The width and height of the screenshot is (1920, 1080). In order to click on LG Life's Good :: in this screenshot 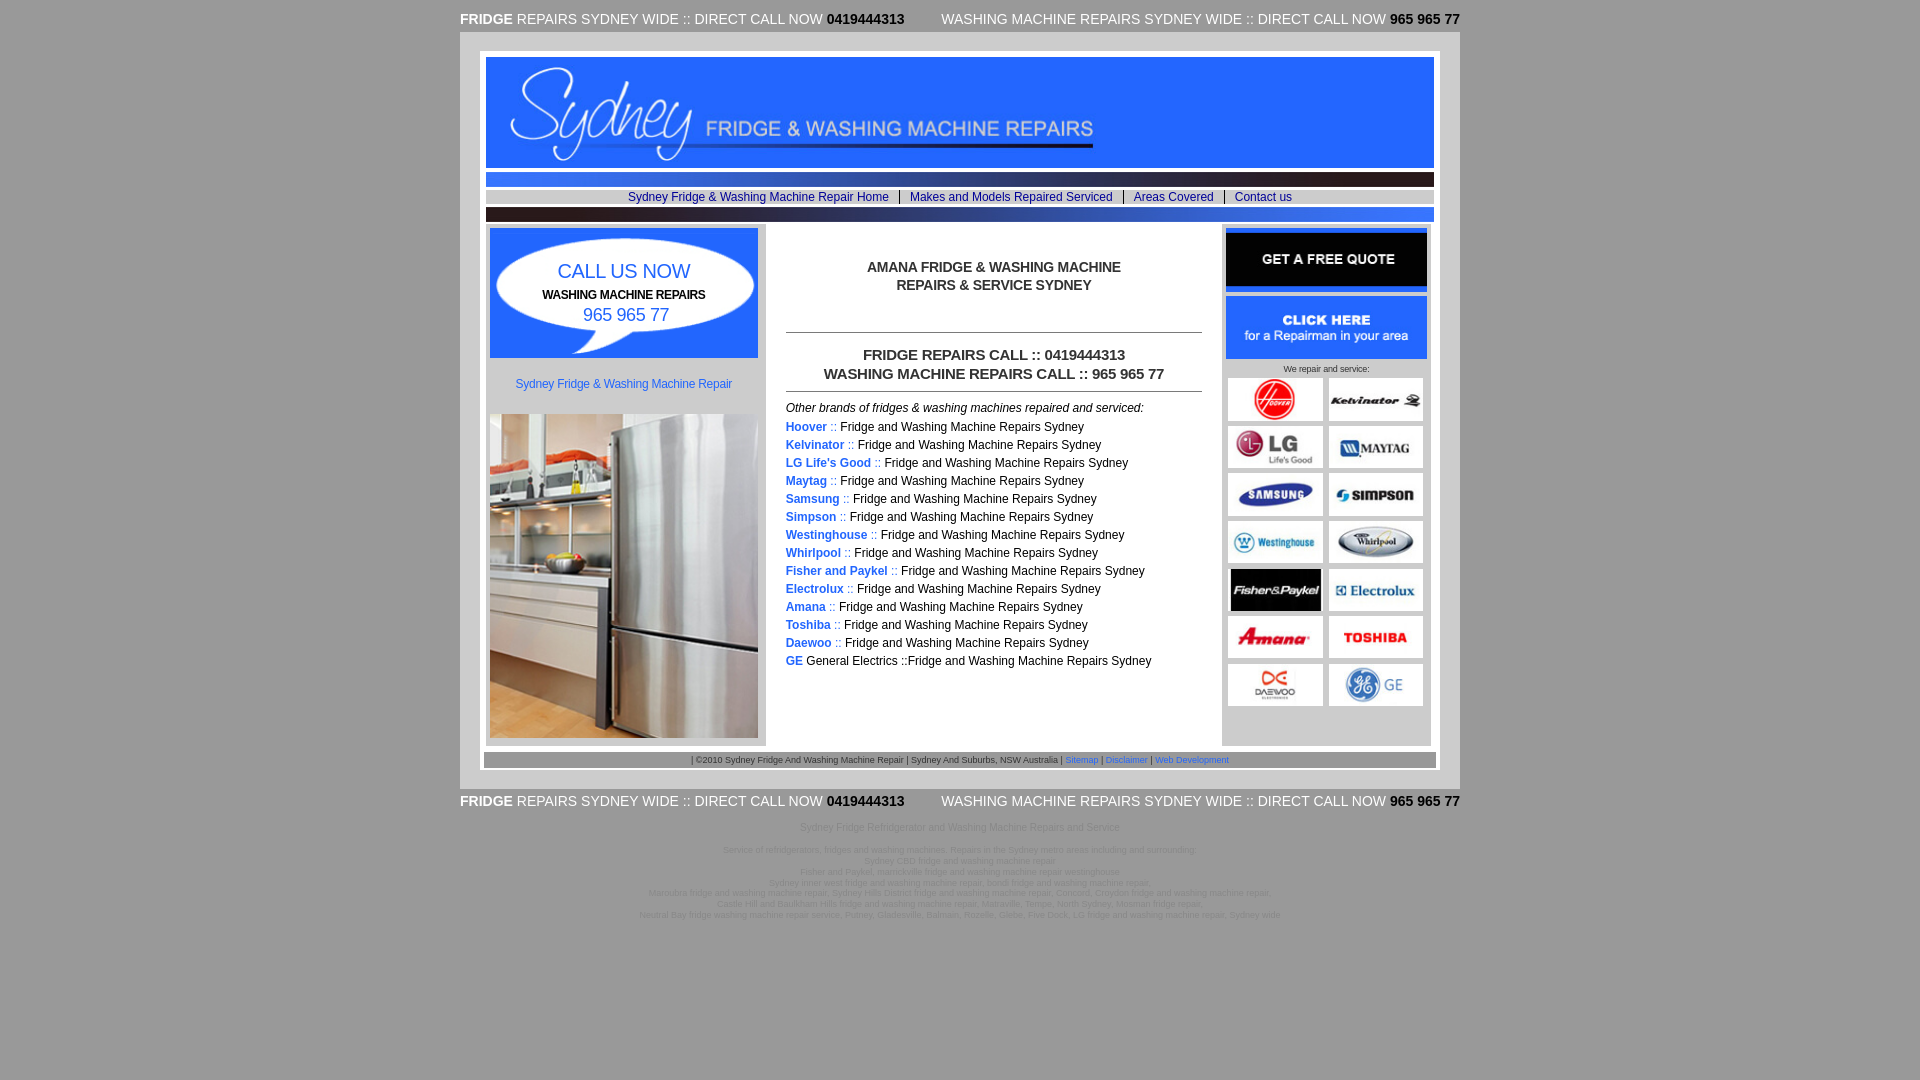, I will do `click(836, 463)`.